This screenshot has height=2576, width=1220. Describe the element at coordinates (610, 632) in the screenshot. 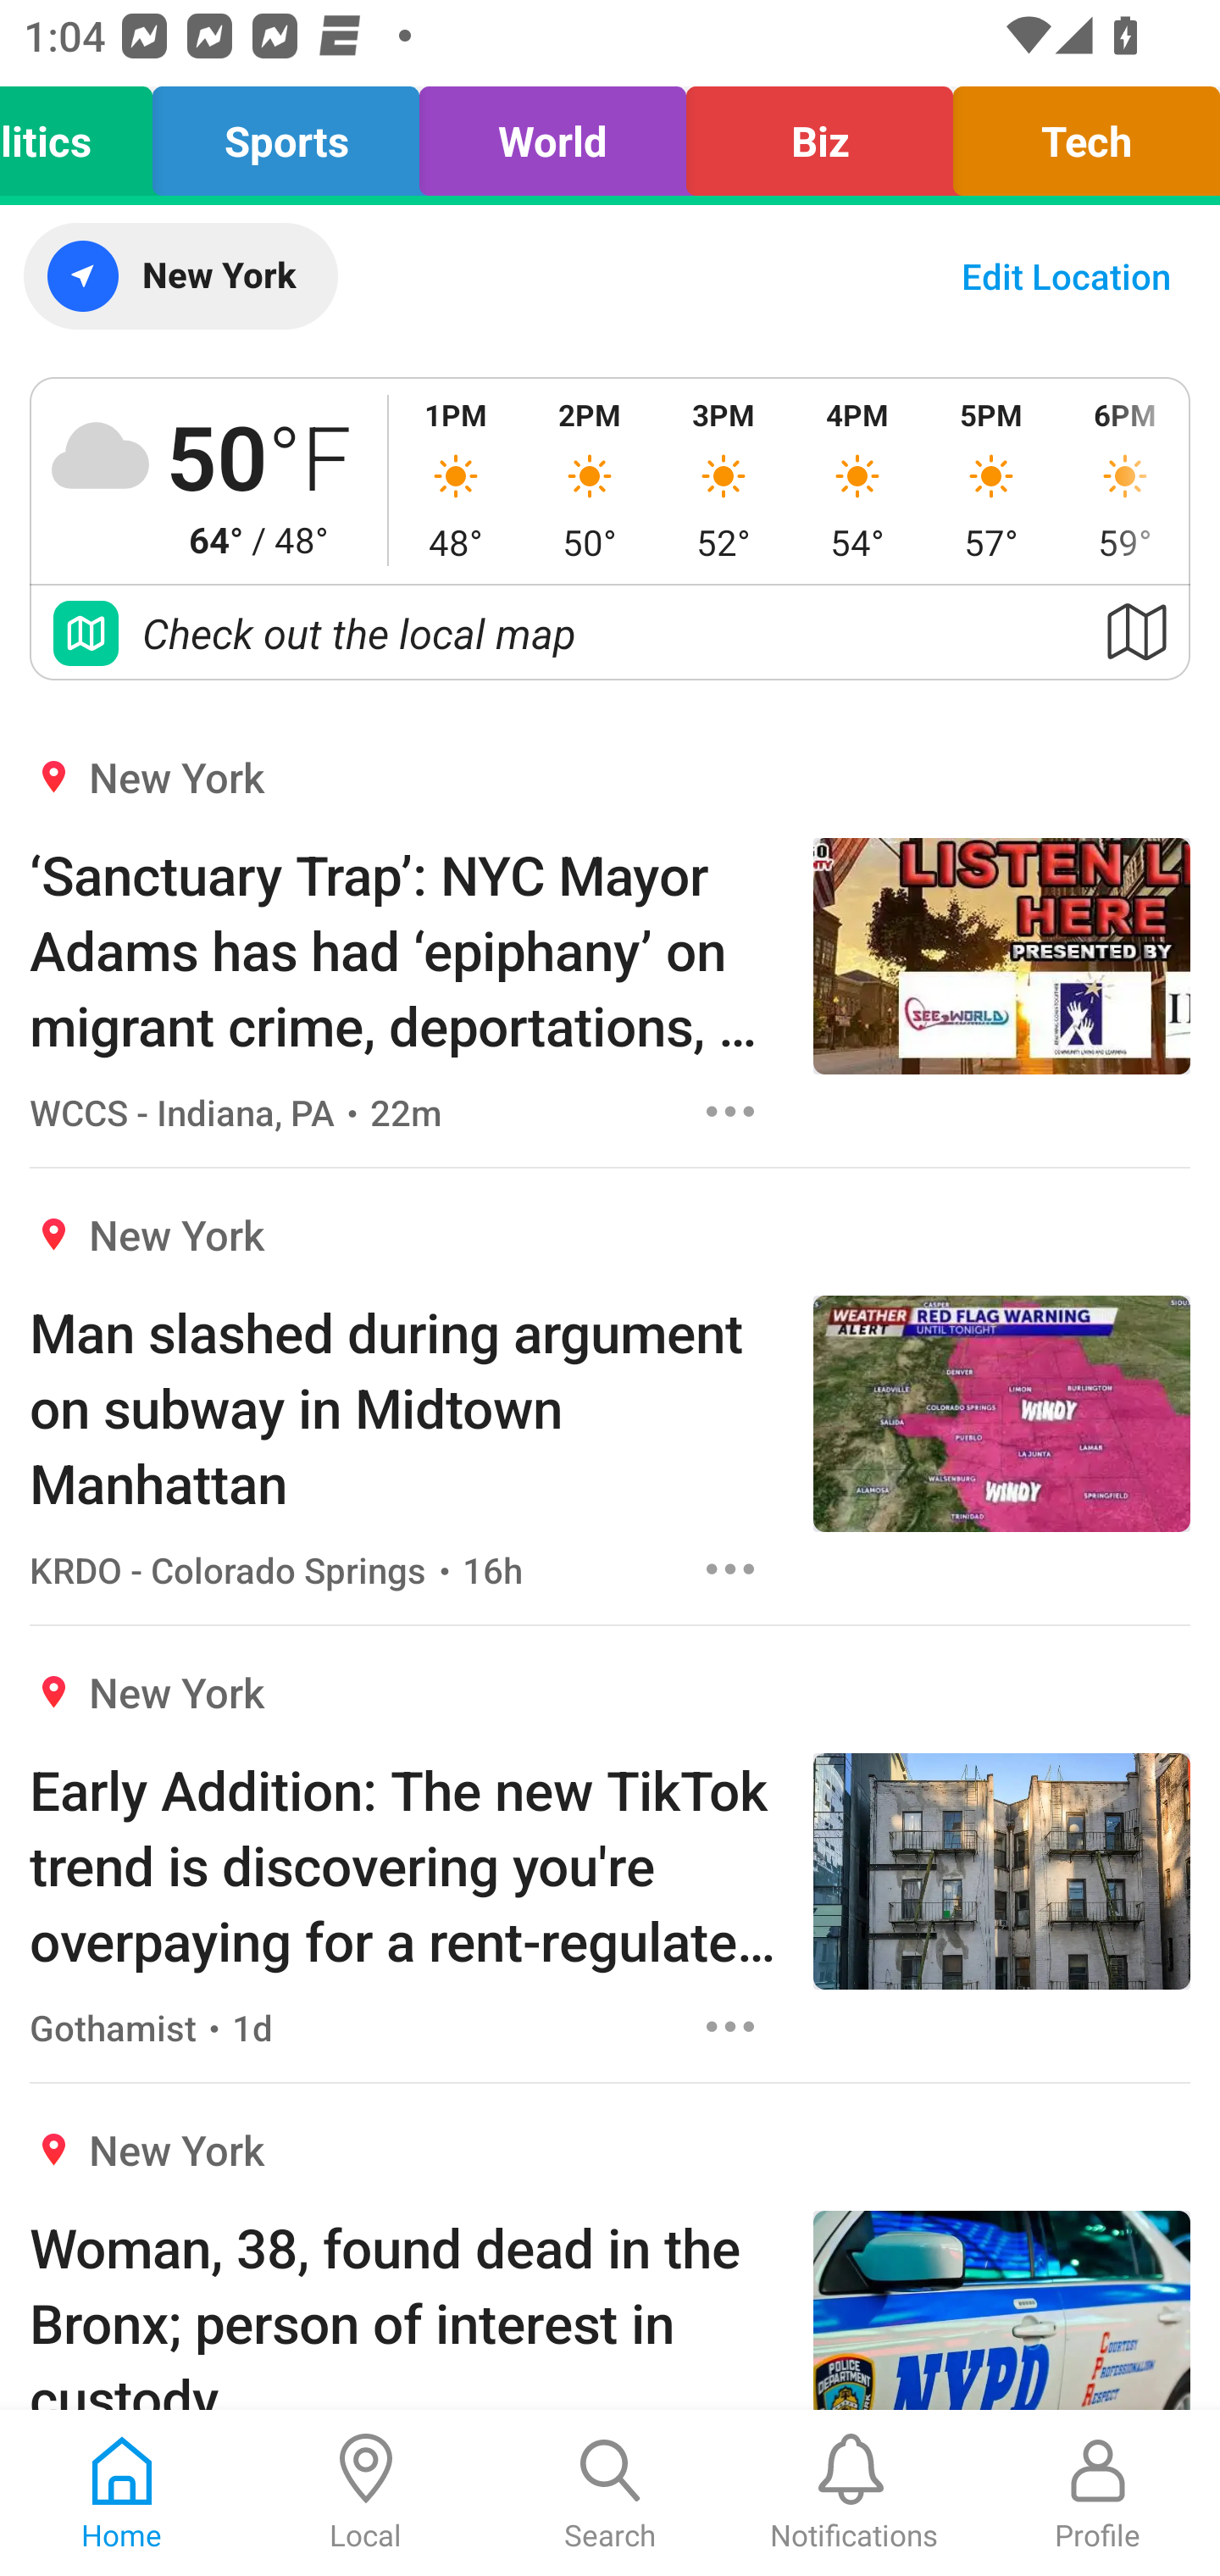

I see `Check out the local map` at that location.